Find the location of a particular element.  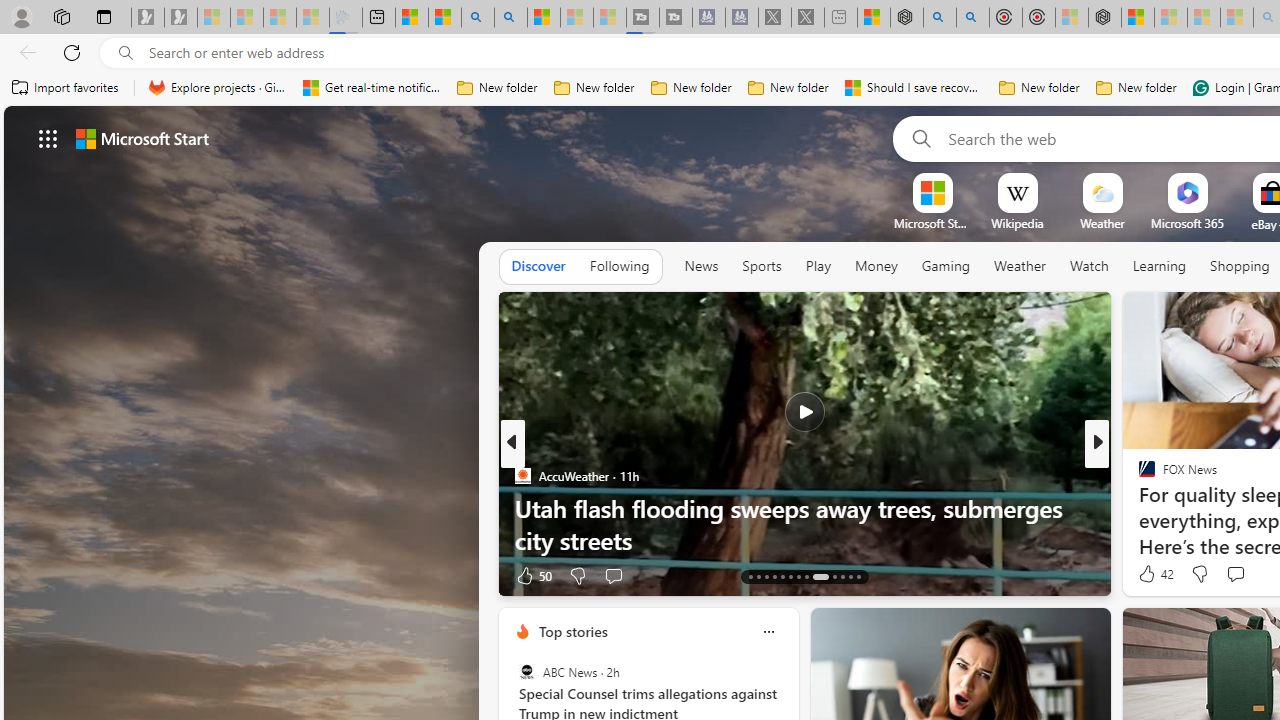

View comments 4 Comment is located at coordinates (1234, 574).